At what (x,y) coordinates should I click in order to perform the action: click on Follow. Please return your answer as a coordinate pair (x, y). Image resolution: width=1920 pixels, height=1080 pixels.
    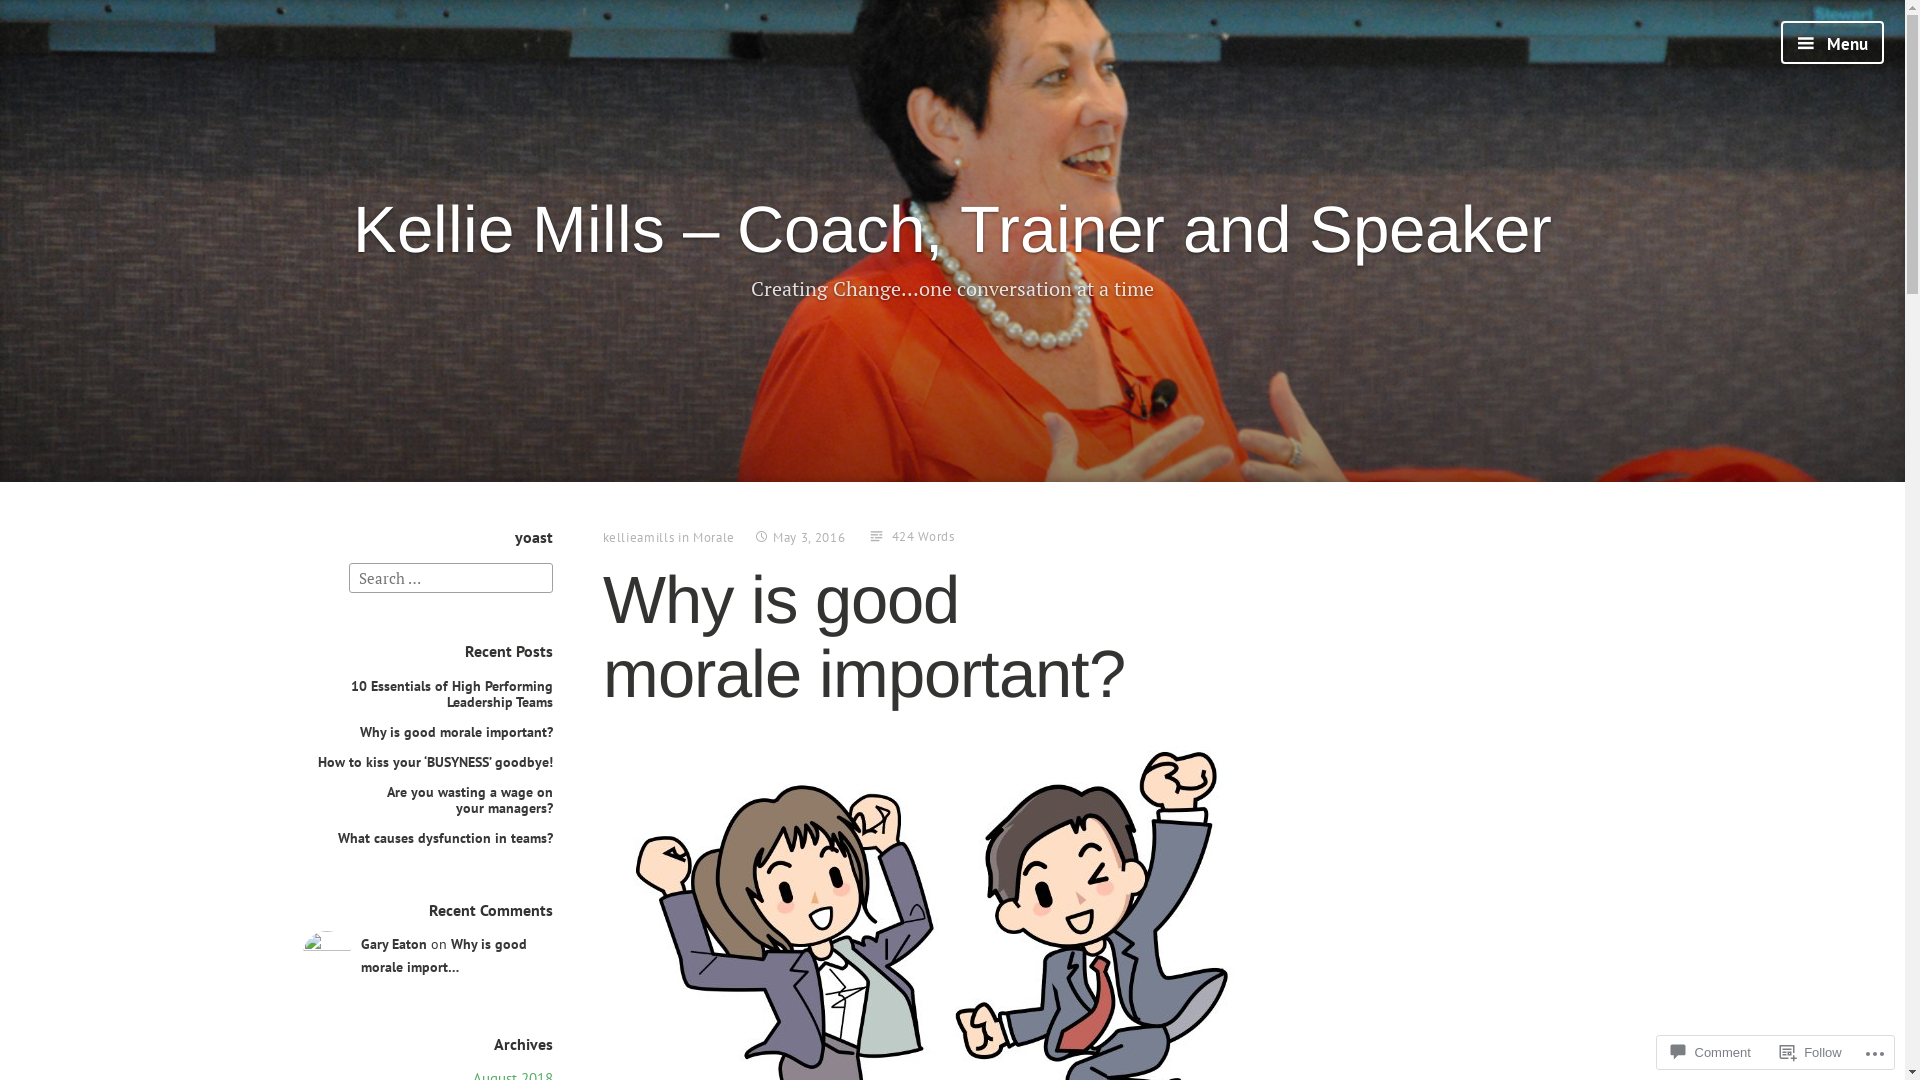
    Looking at the image, I should click on (1811, 1052).